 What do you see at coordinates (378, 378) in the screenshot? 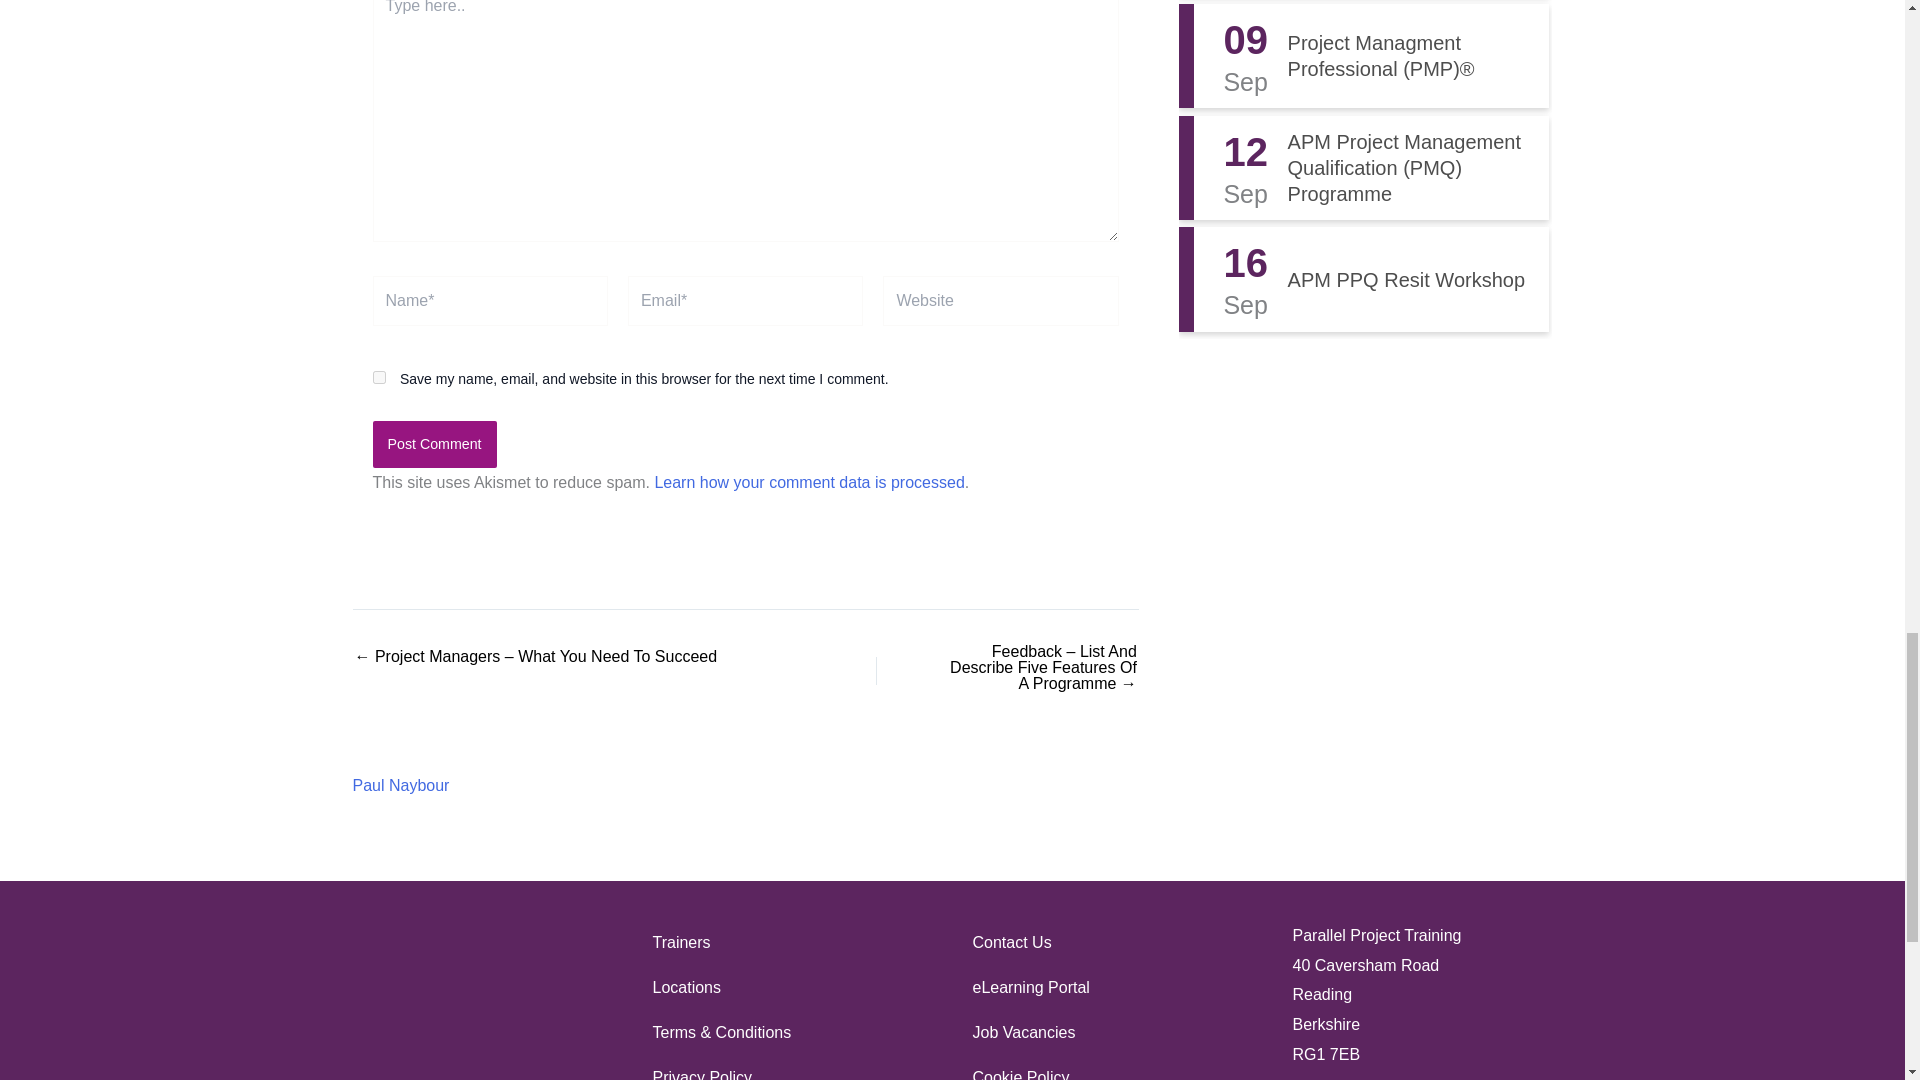
I see `yes` at bounding box center [378, 378].